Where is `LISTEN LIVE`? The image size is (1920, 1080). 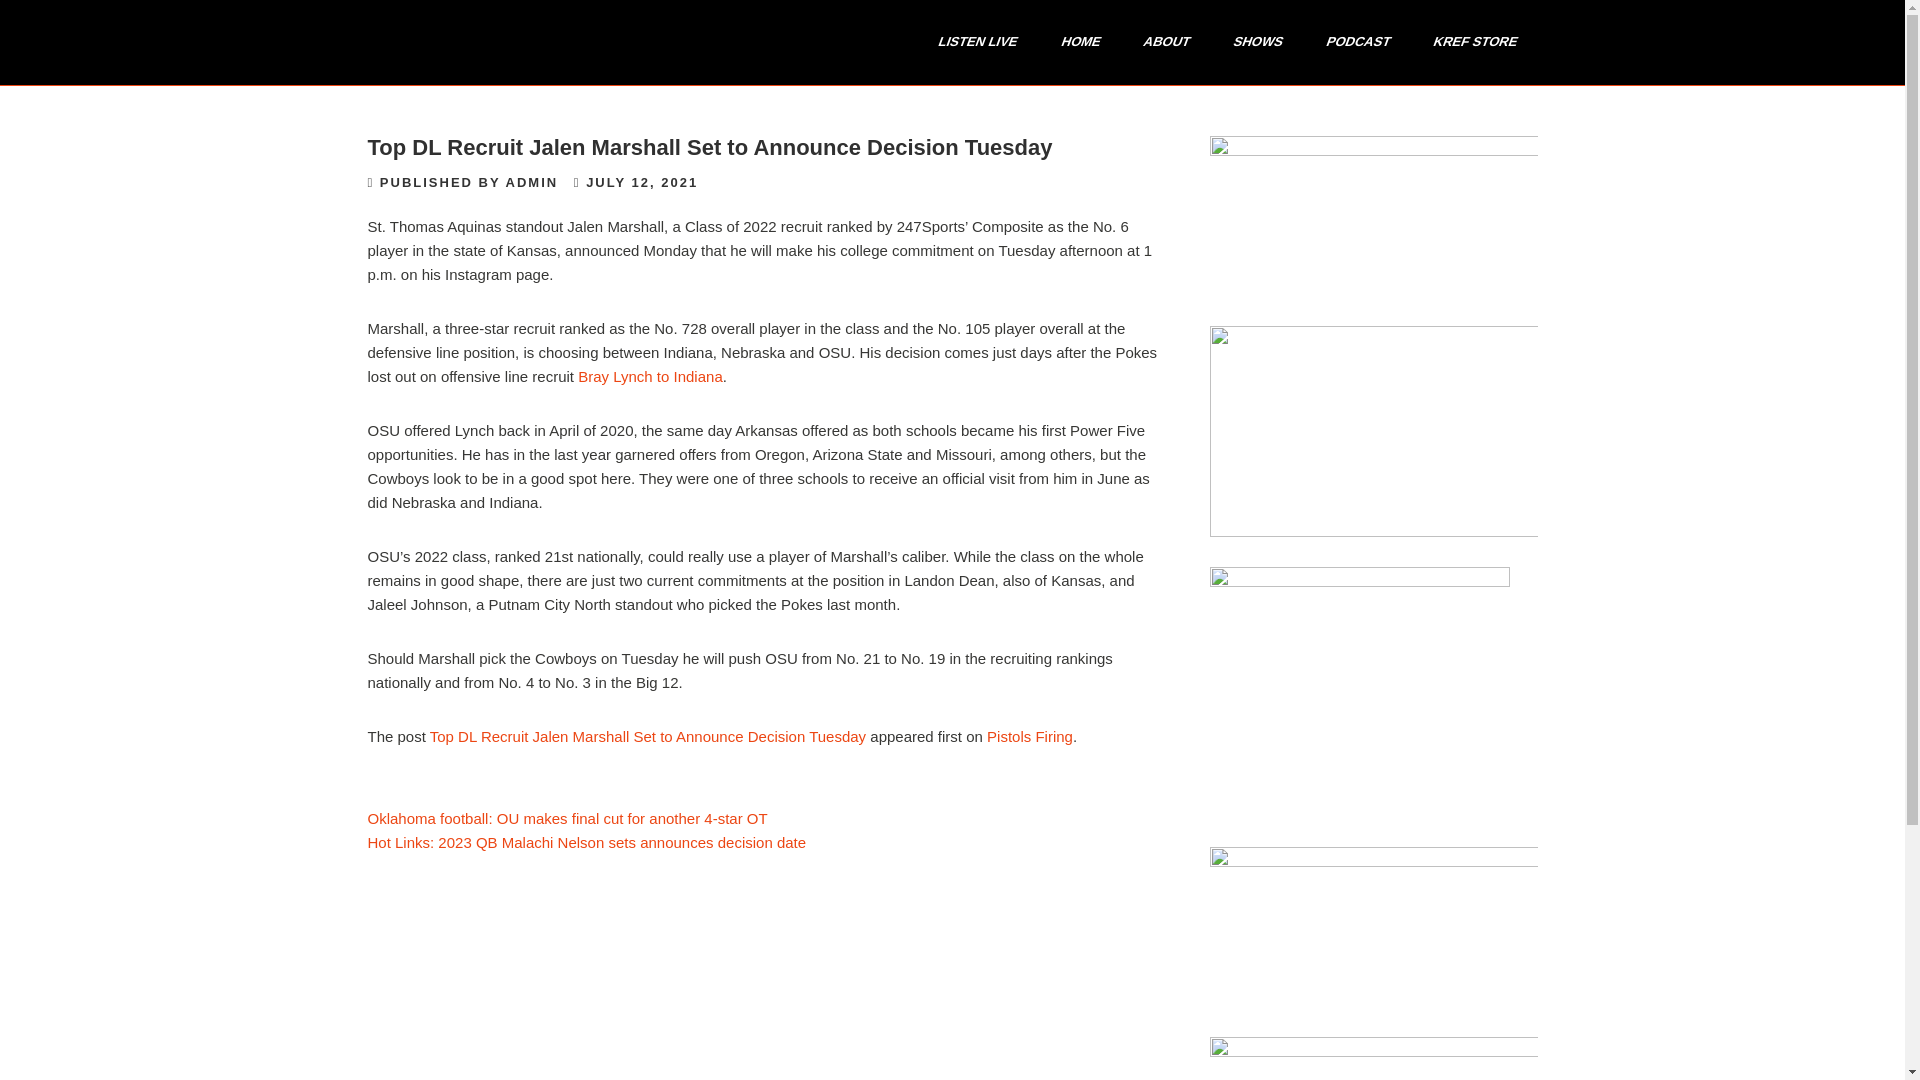 LISTEN LIVE is located at coordinates (970, 42).